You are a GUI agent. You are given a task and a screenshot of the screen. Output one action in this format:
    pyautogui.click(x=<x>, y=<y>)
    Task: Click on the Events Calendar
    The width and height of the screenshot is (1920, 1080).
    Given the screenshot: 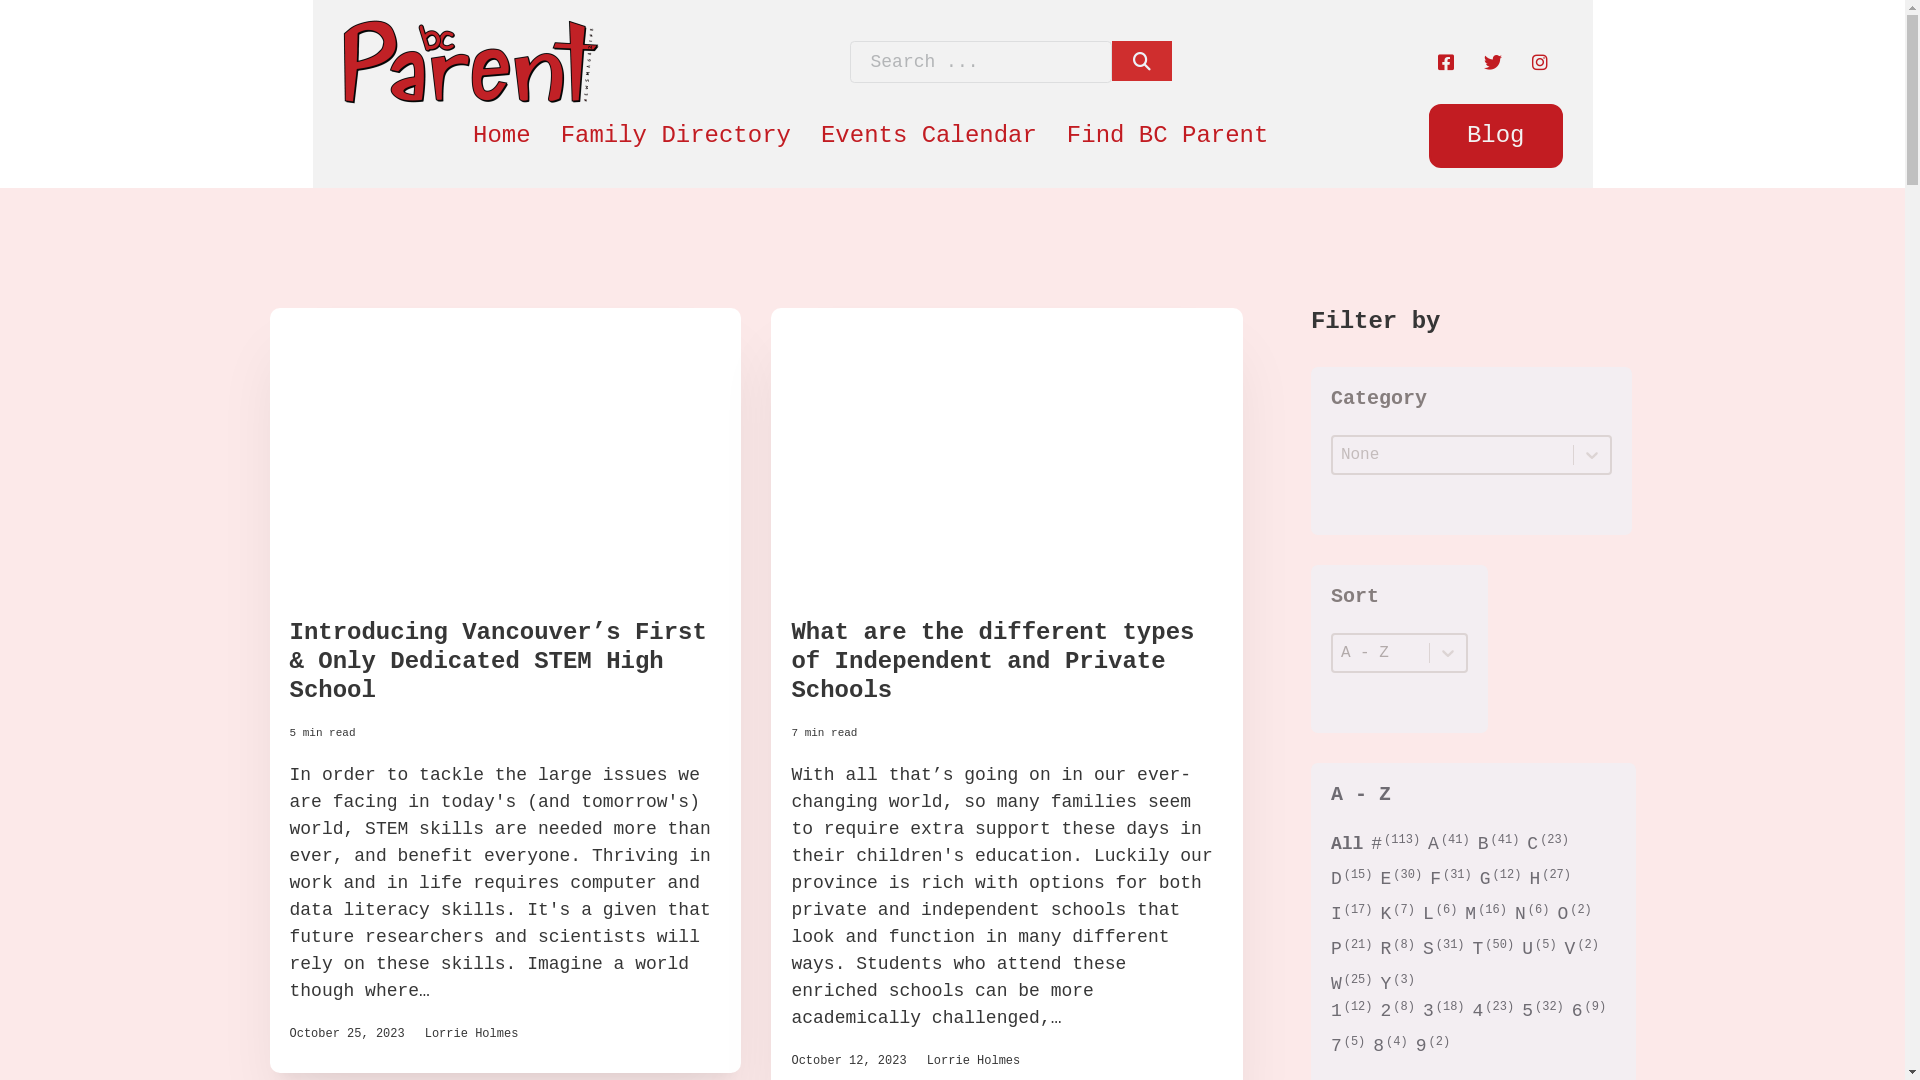 What is the action you would take?
    pyautogui.click(x=929, y=136)
    